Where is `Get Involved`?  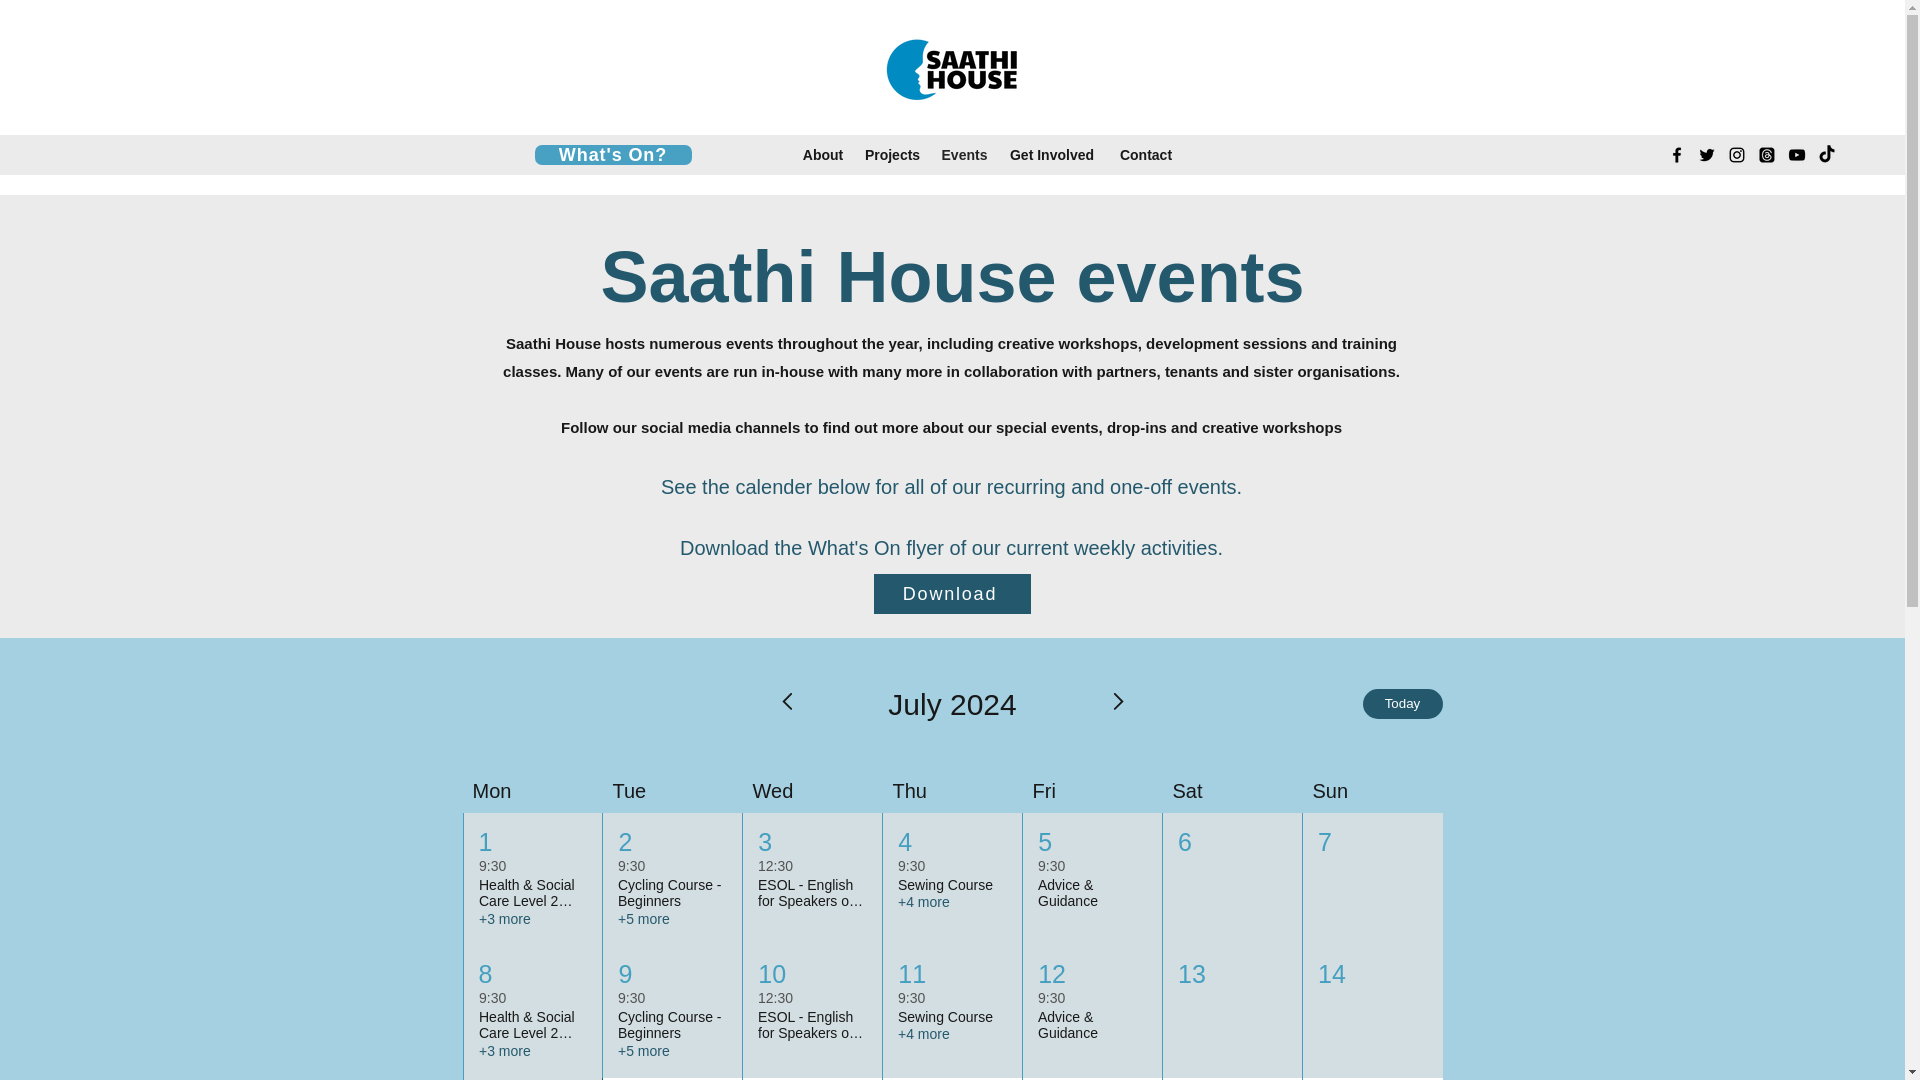 Get Involved is located at coordinates (1052, 154).